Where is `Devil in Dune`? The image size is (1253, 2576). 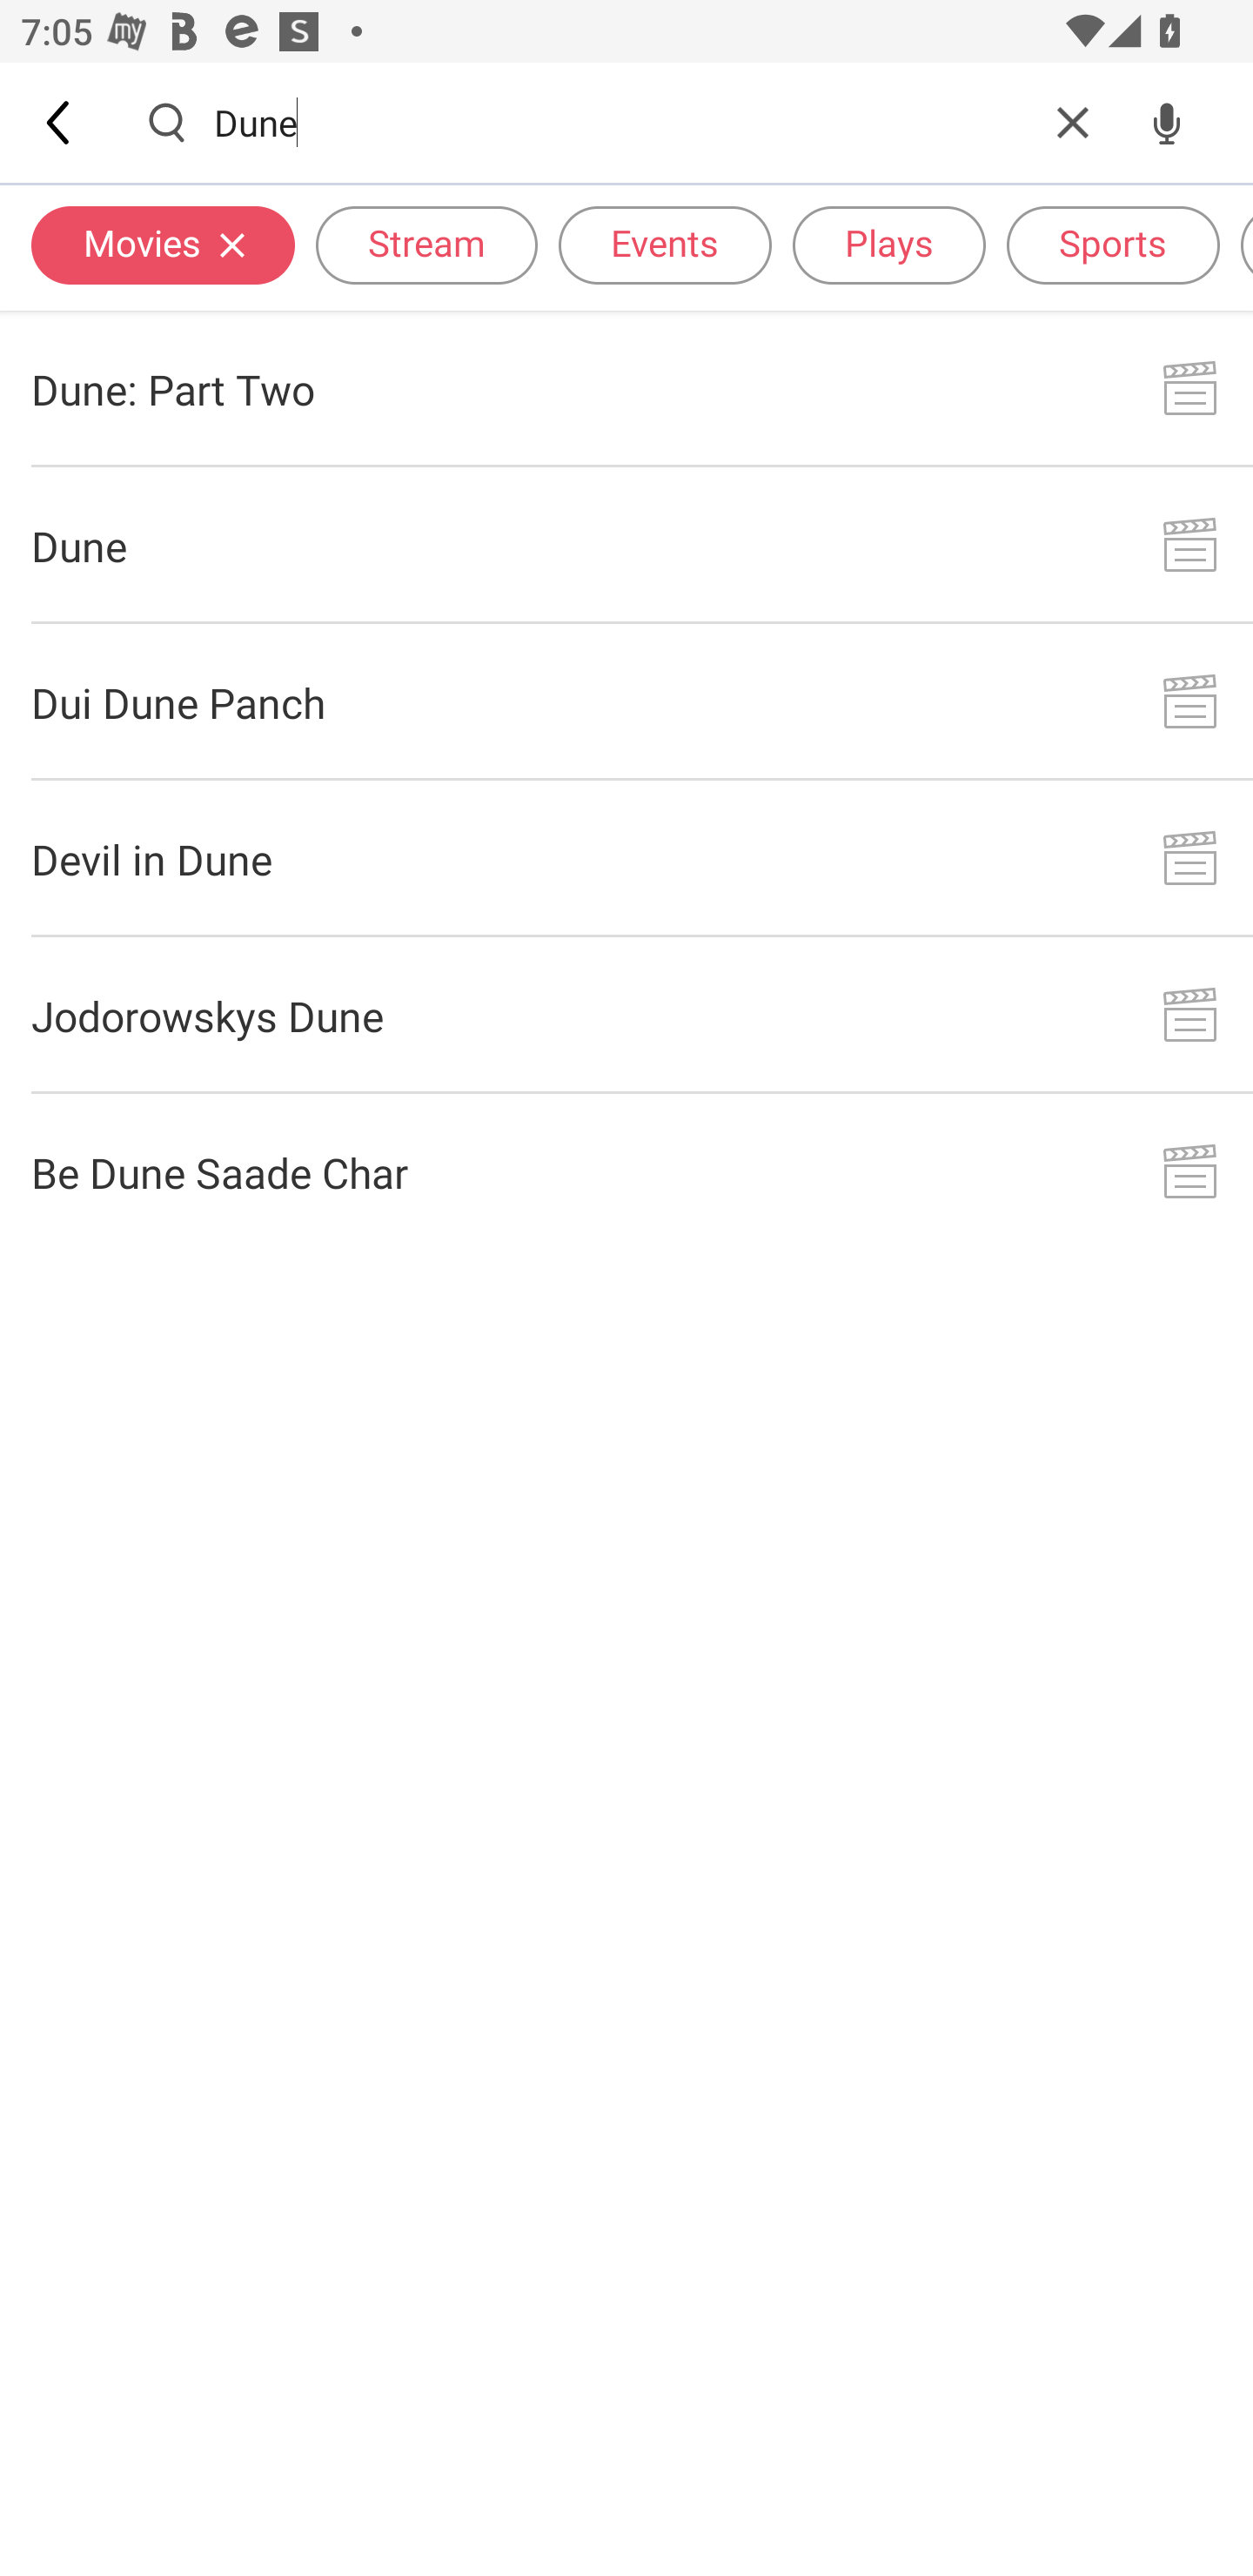
Devil in Dune is located at coordinates (626, 858).